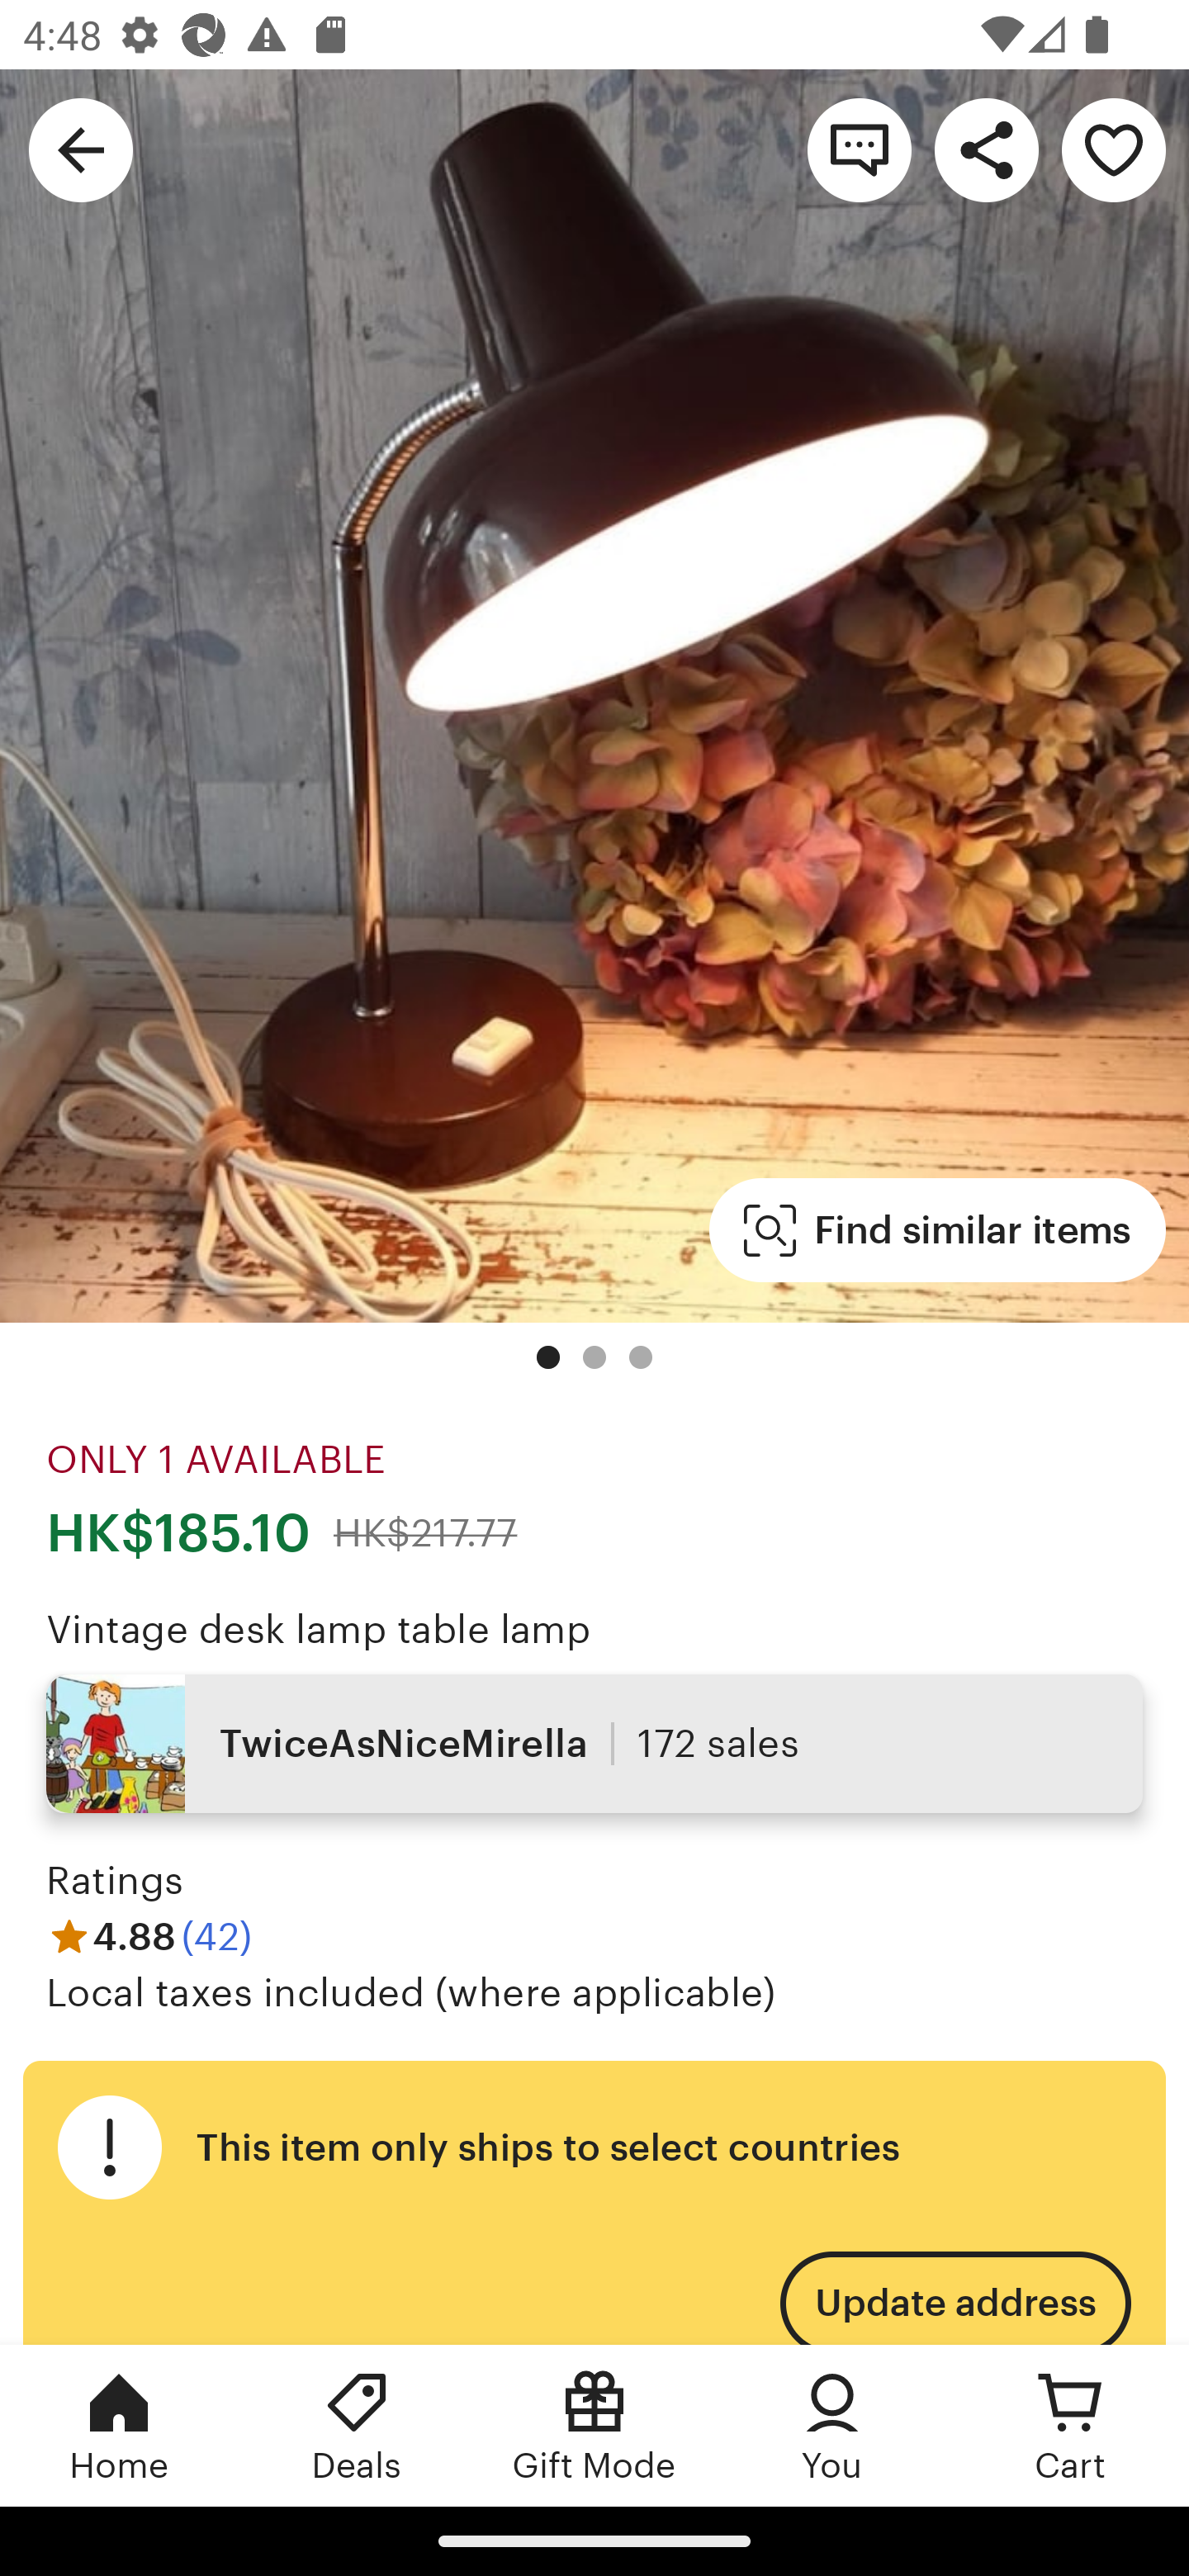 The height and width of the screenshot is (2576, 1189). Describe the element at coordinates (594, 2425) in the screenshot. I see `Gift Mode` at that location.